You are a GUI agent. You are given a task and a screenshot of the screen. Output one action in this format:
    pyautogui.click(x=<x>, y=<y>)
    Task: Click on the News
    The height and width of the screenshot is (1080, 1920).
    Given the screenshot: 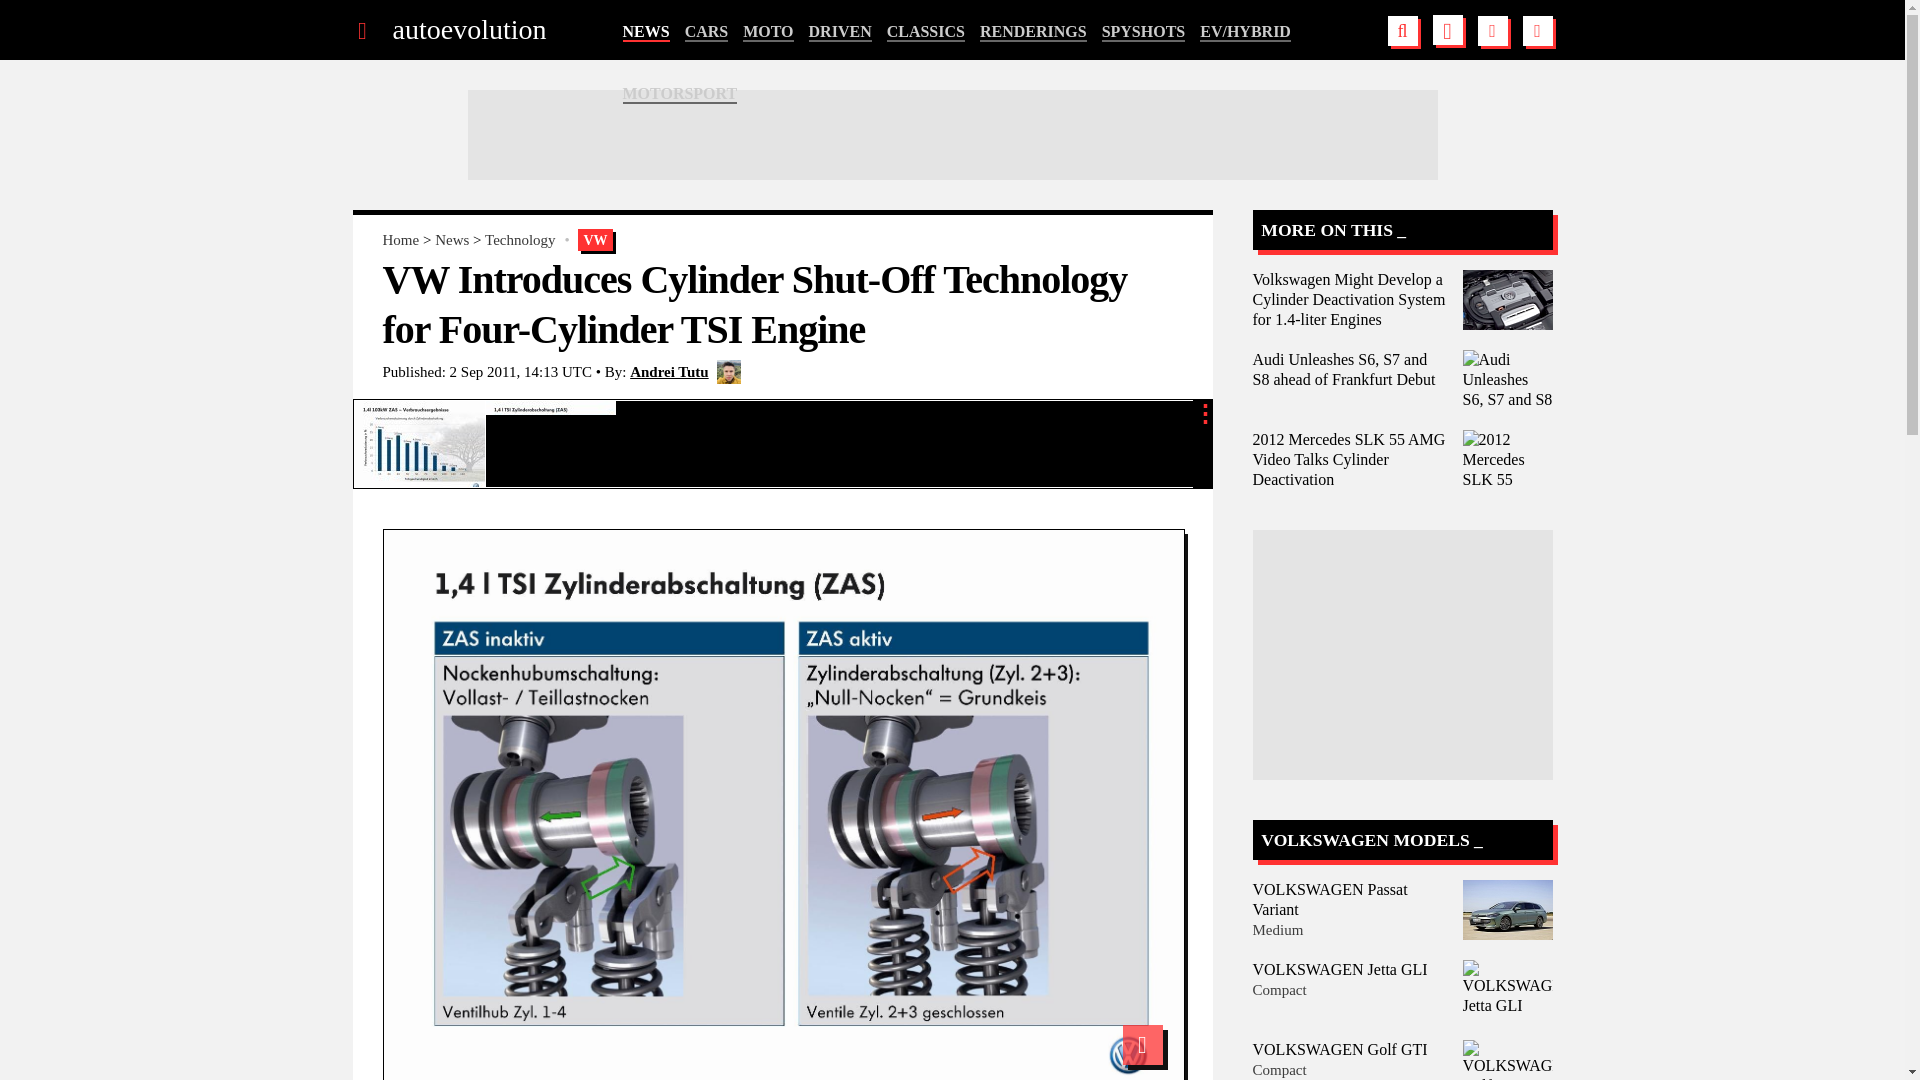 What is the action you would take?
    pyautogui.click(x=452, y=240)
    